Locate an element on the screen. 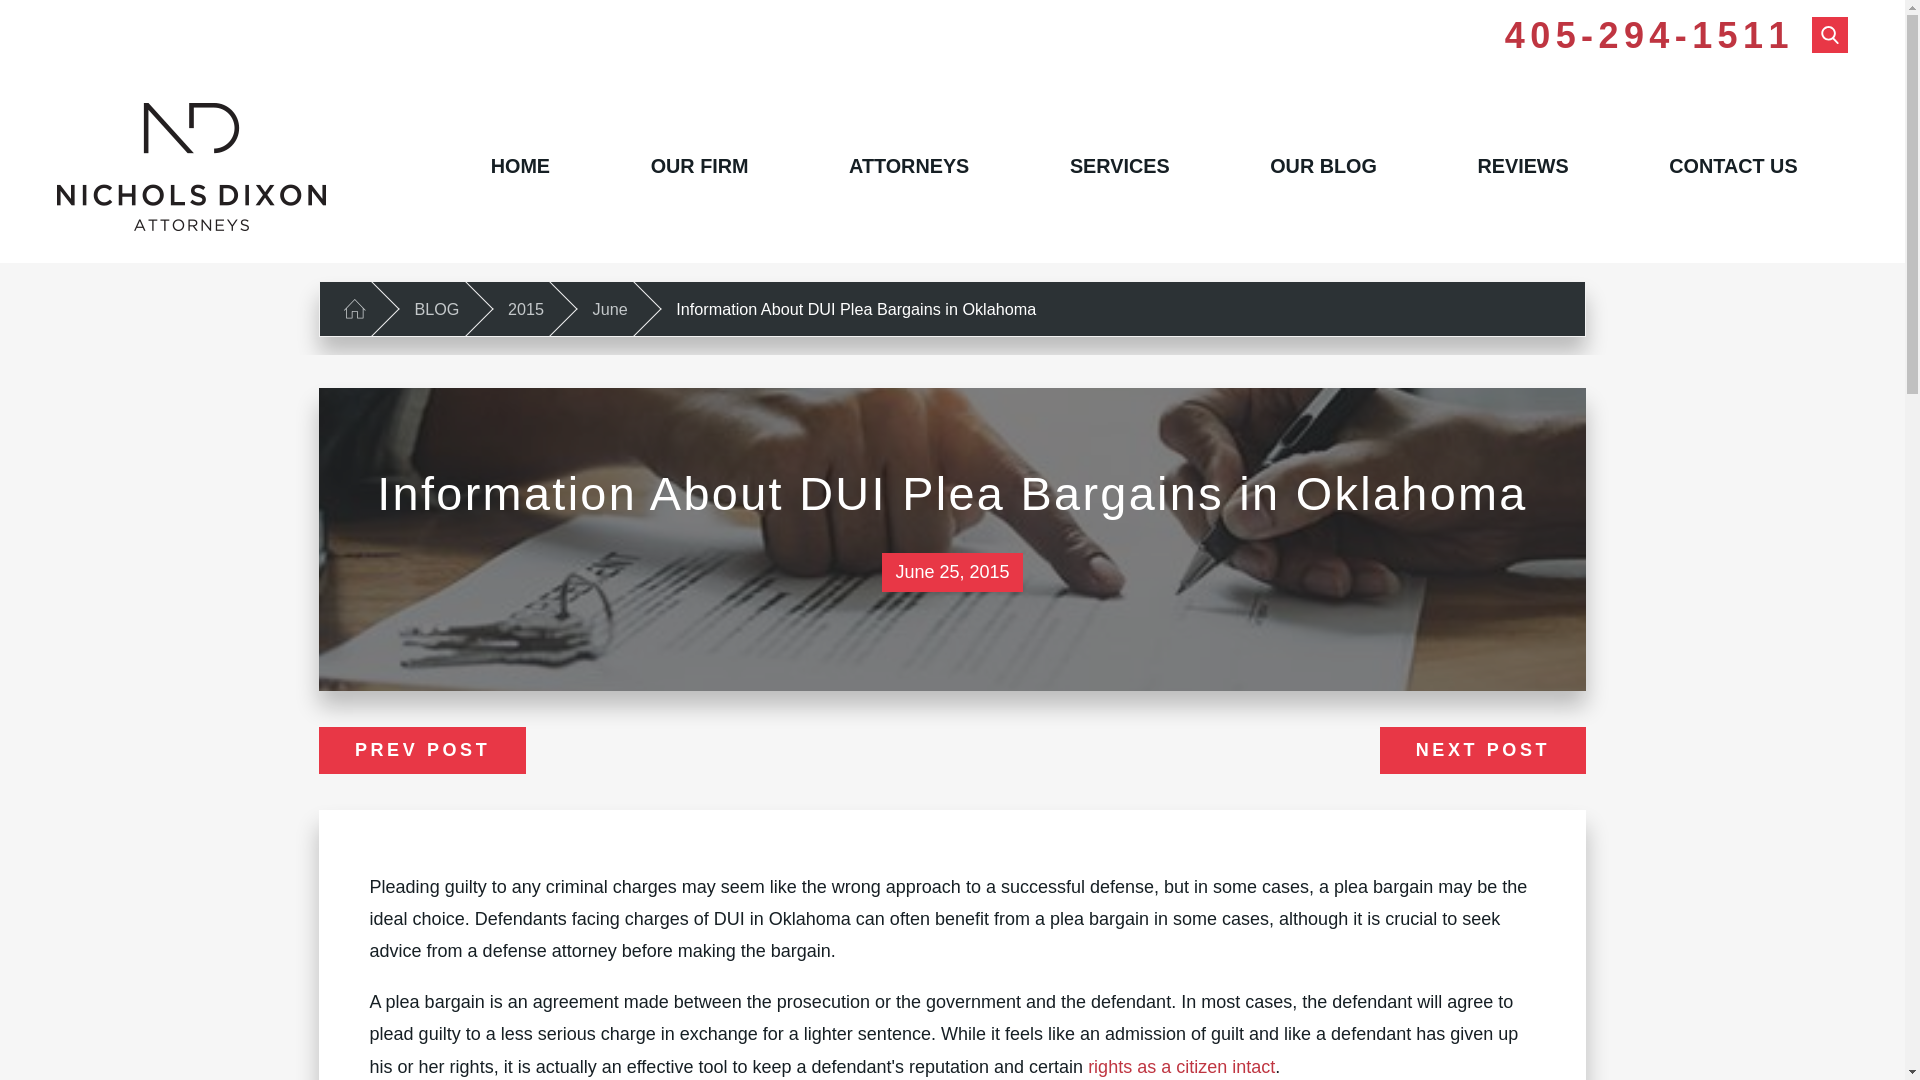  OUR BLOG is located at coordinates (1322, 166).